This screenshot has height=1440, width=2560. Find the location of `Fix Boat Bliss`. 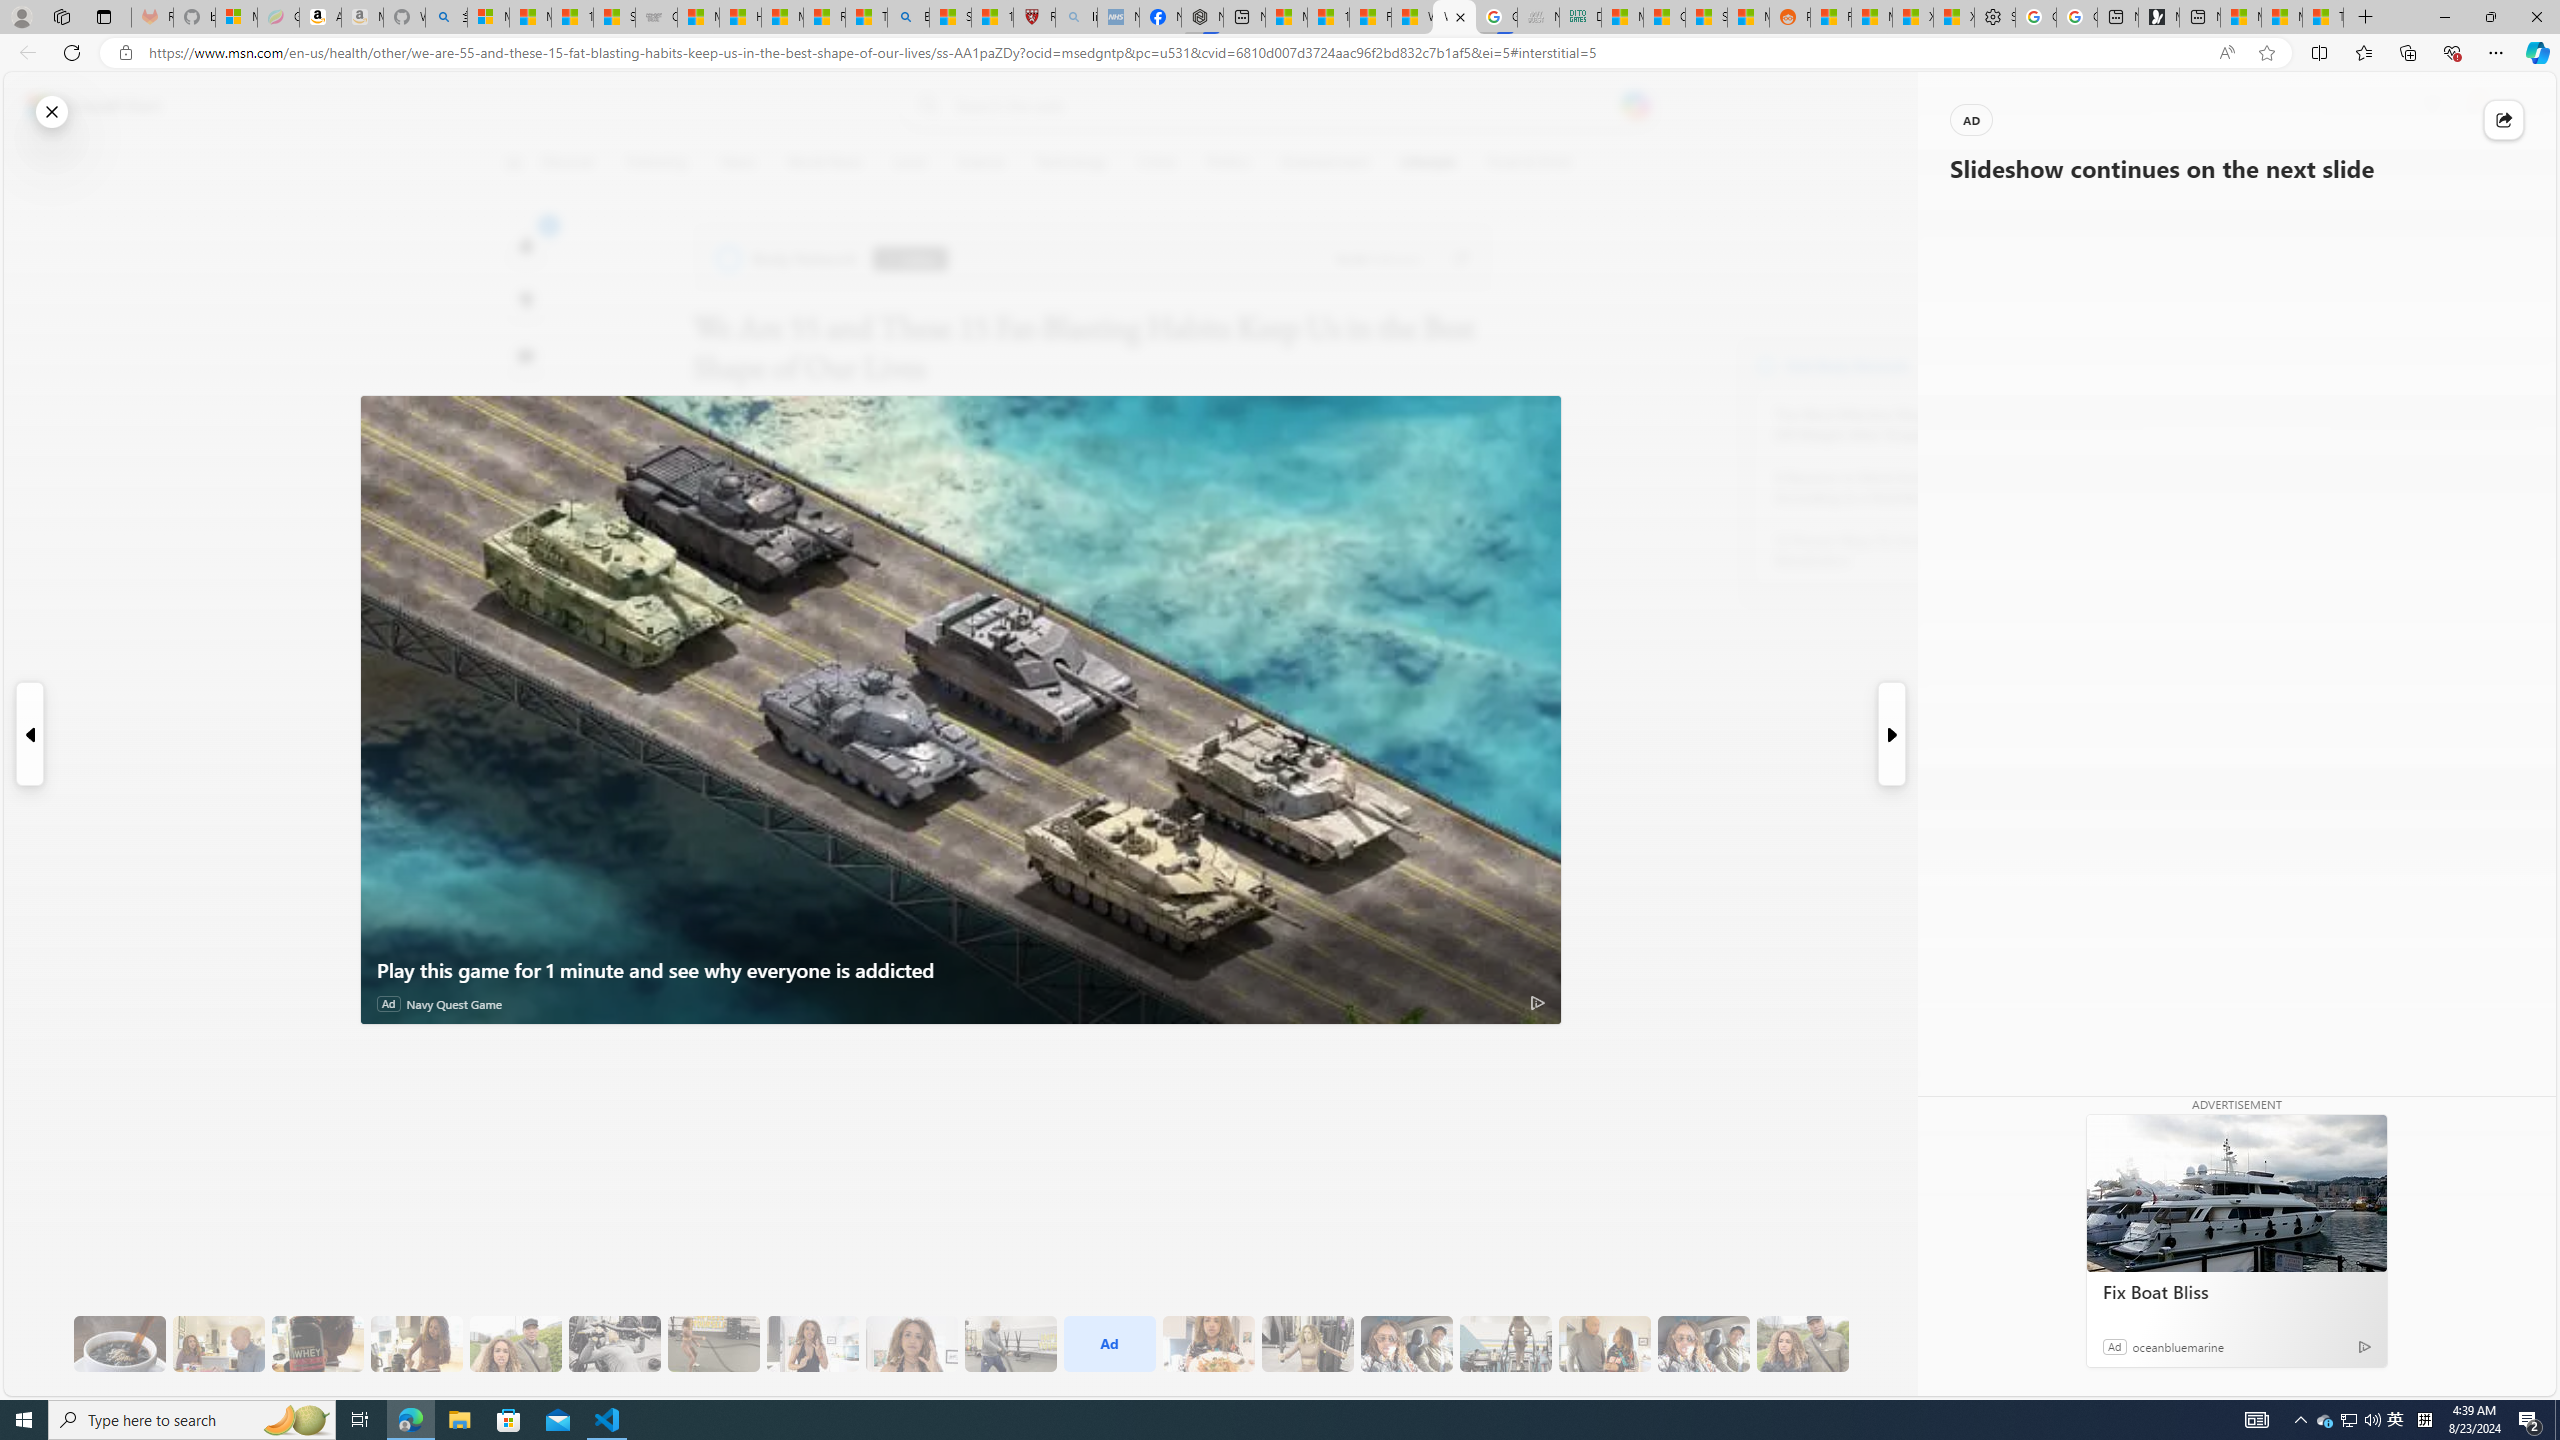

Fix Boat Bliss is located at coordinates (2236, 1192).